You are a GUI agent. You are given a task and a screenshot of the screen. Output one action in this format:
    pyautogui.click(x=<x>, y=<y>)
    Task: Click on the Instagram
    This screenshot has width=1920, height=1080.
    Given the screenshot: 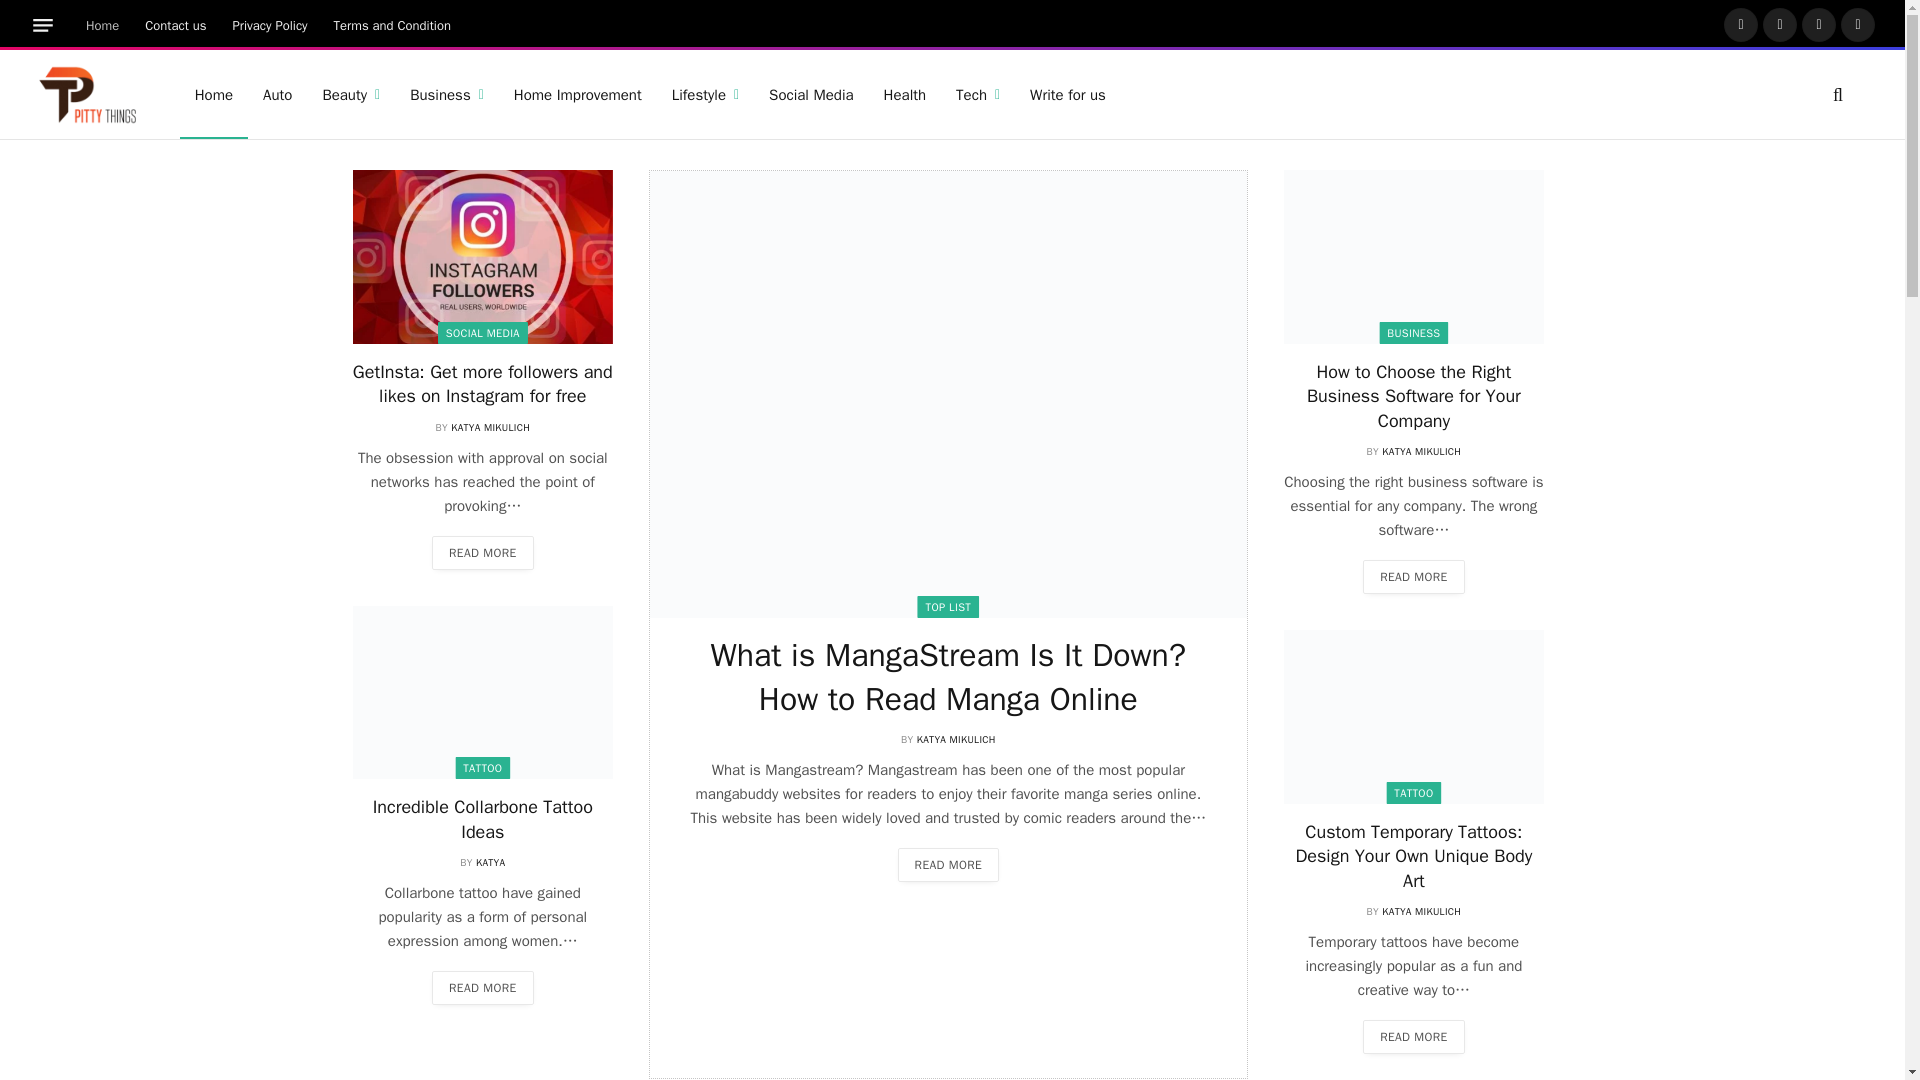 What is the action you would take?
    pyautogui.click(x=1818, y=24)
    